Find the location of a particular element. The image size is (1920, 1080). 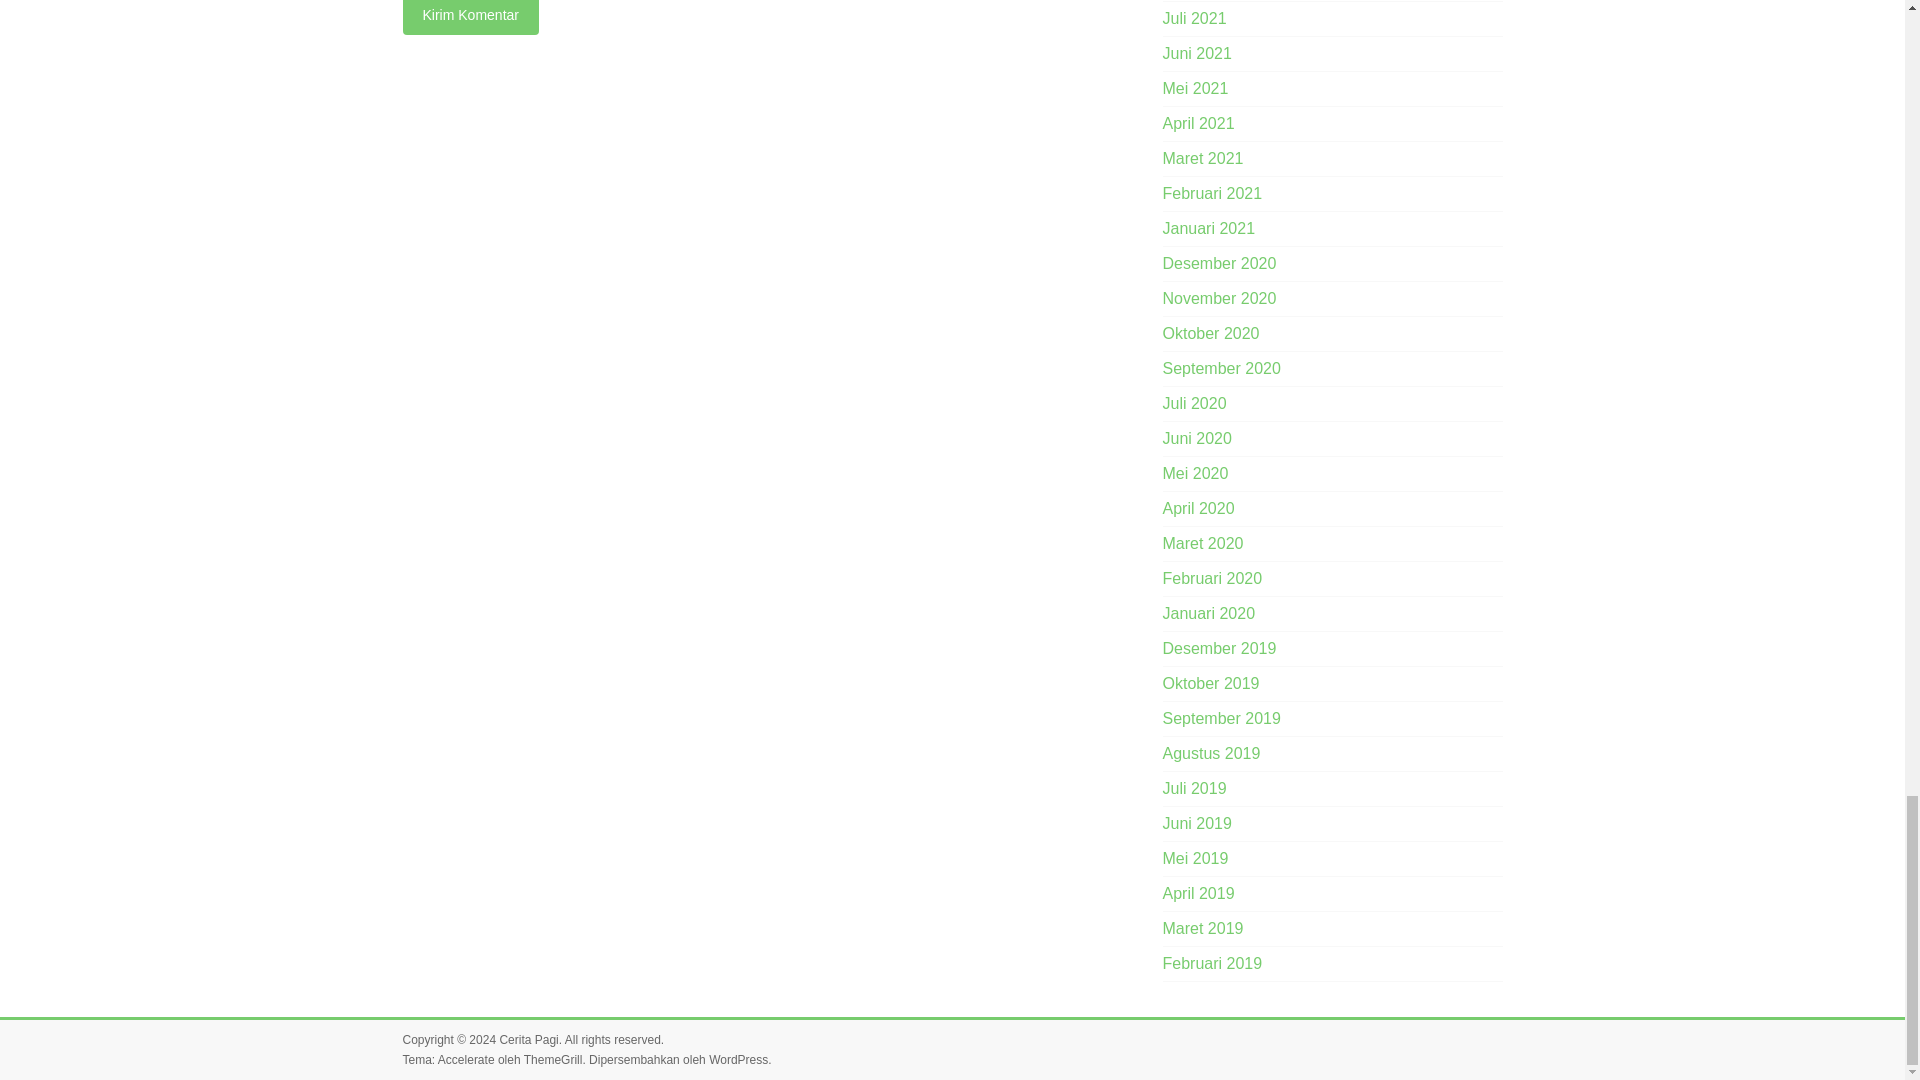

Accelerate is located at coordinates (466, 1060).